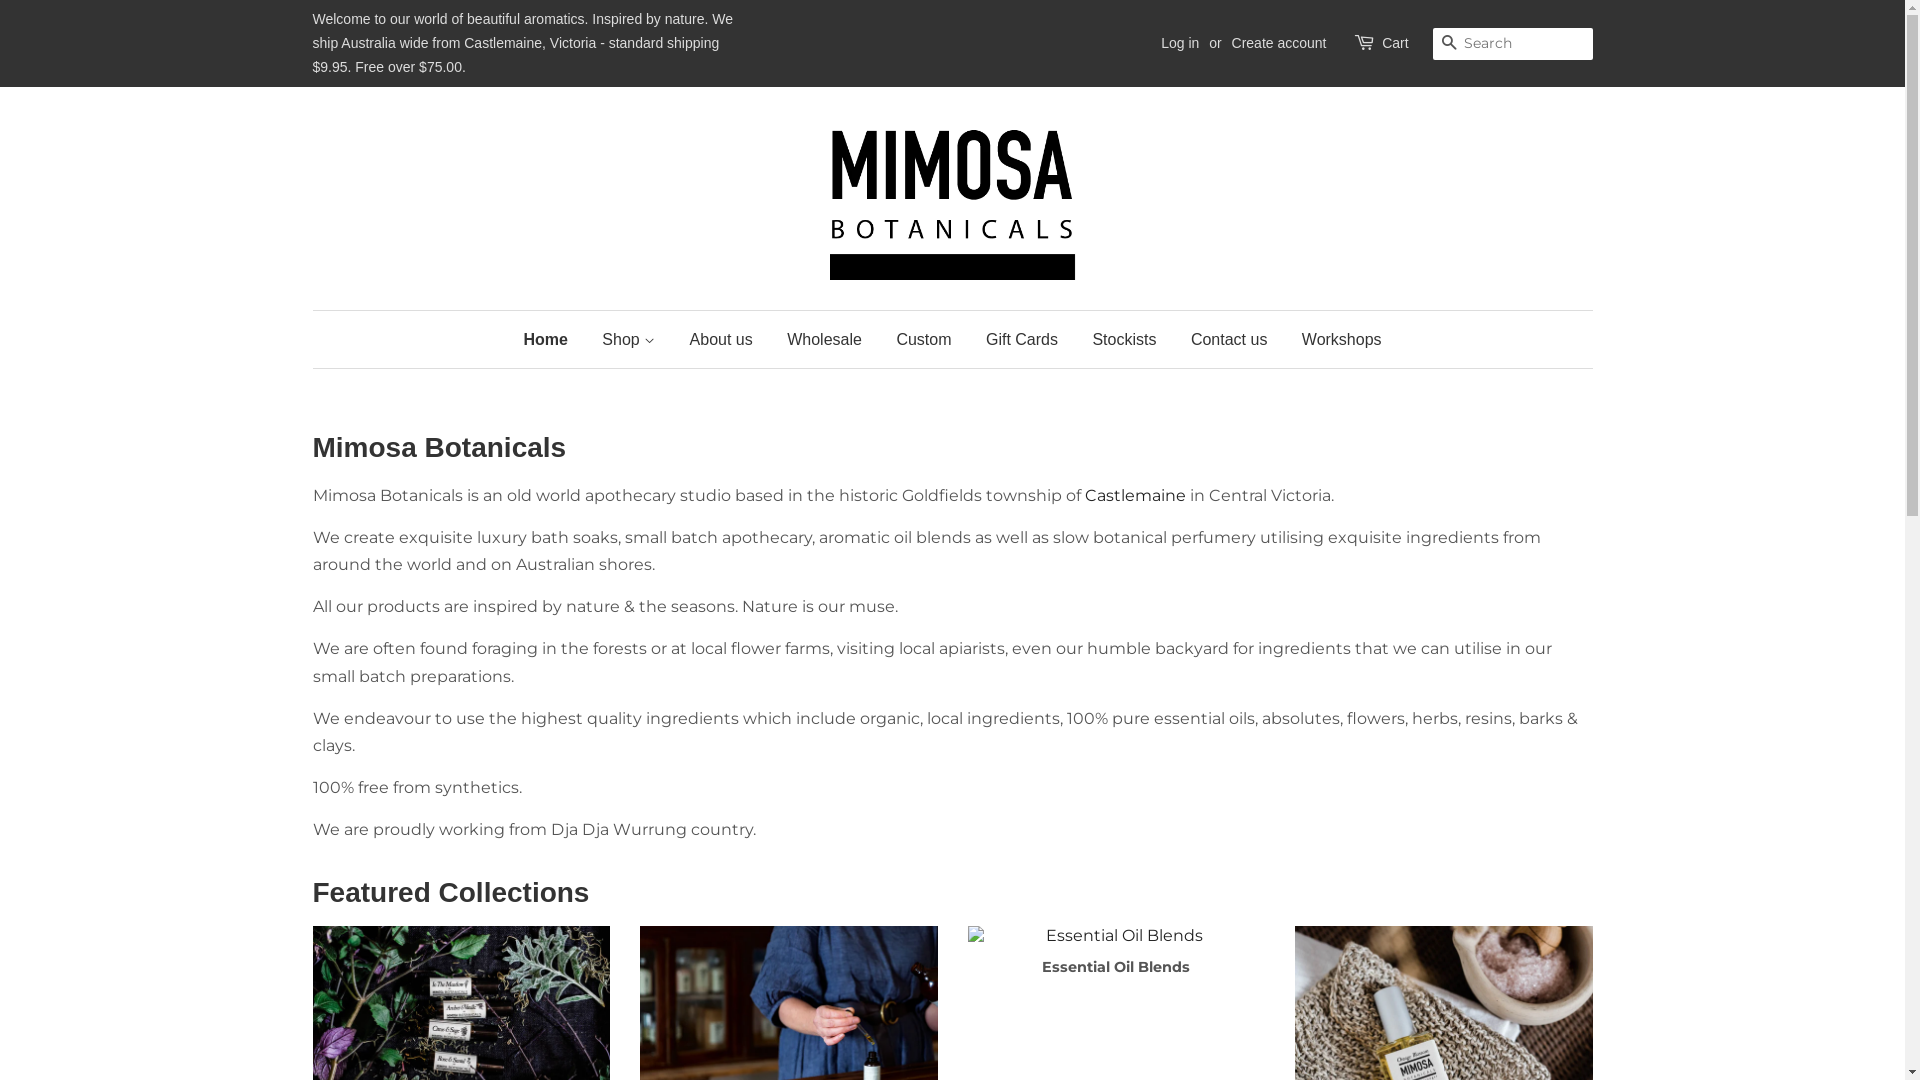 The height and width of the screenshot is (1080, 1920). Describe the element at coordinates (1124, 340) in the screenshot. I see `Stockists` at that location.